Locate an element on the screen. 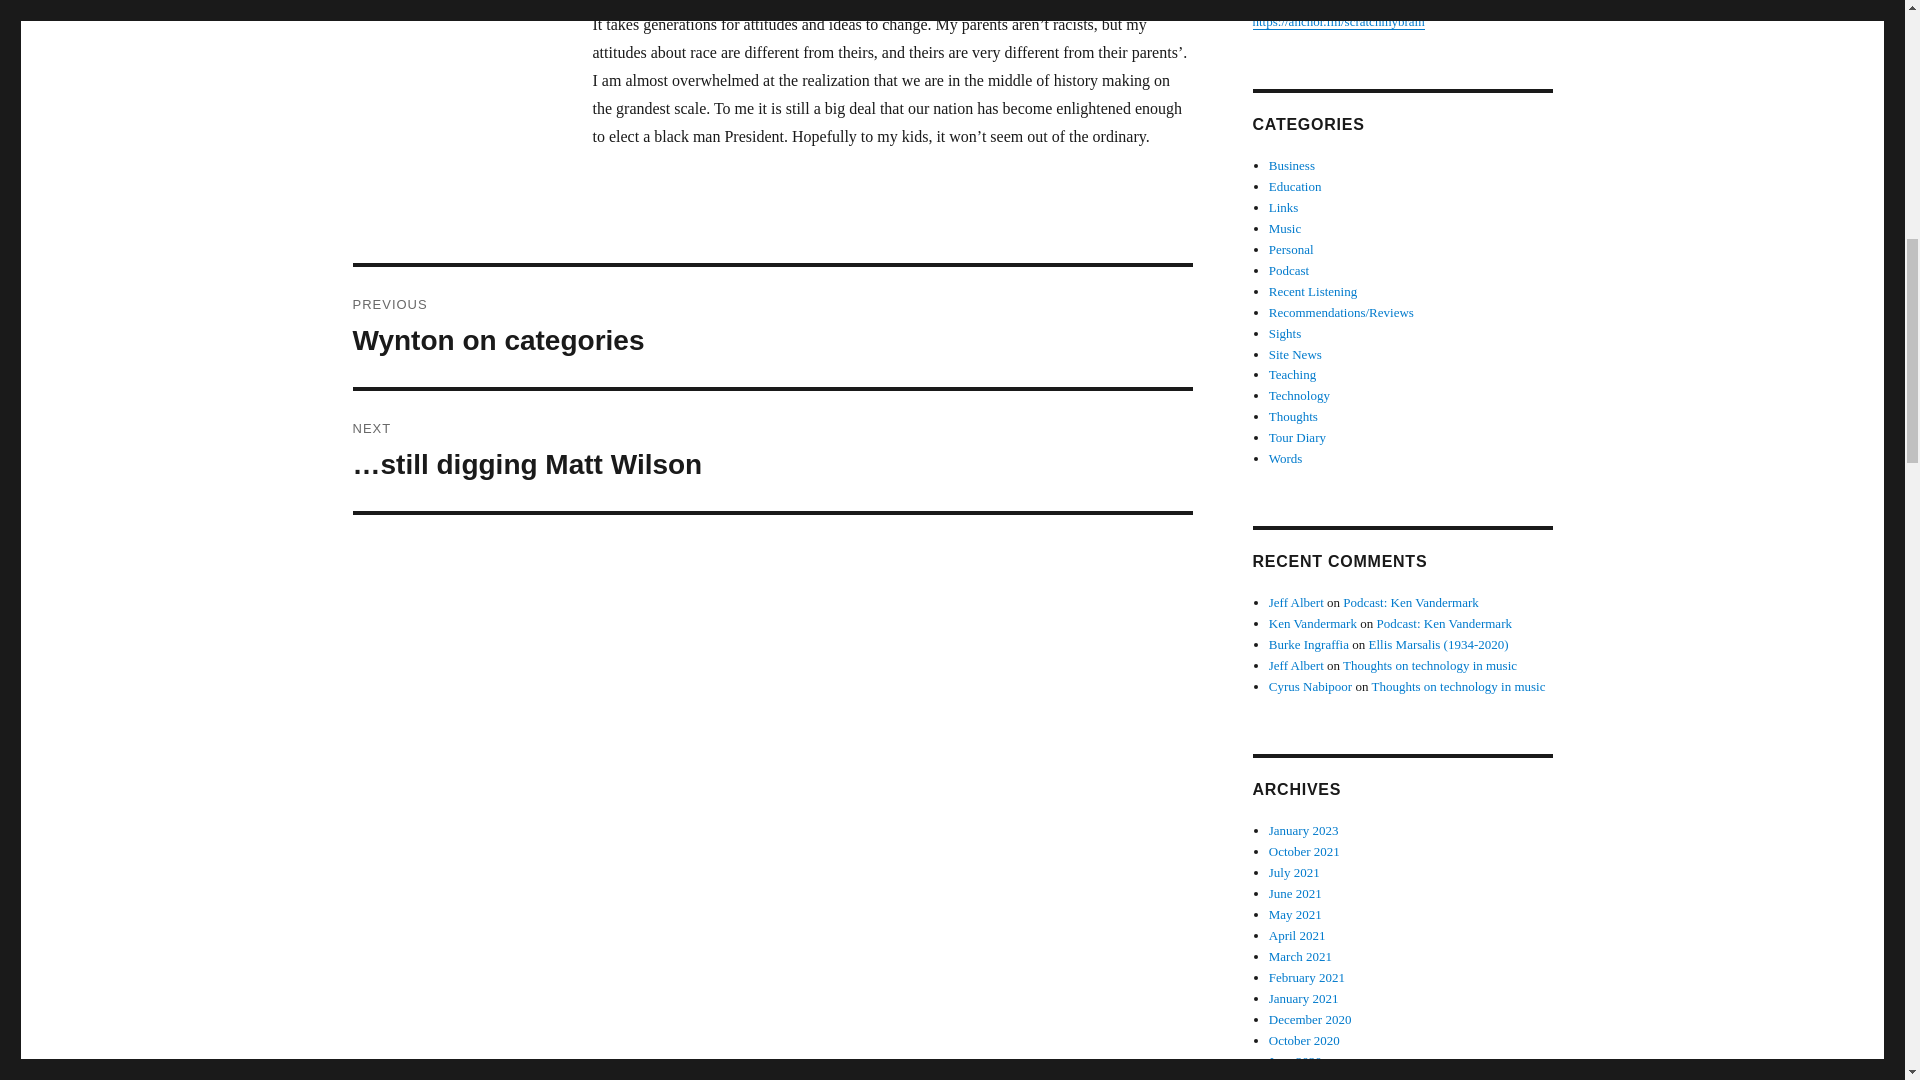 This screenshot has width=1920, height=1080. Thoughts is located at coordinates (1293, 416).